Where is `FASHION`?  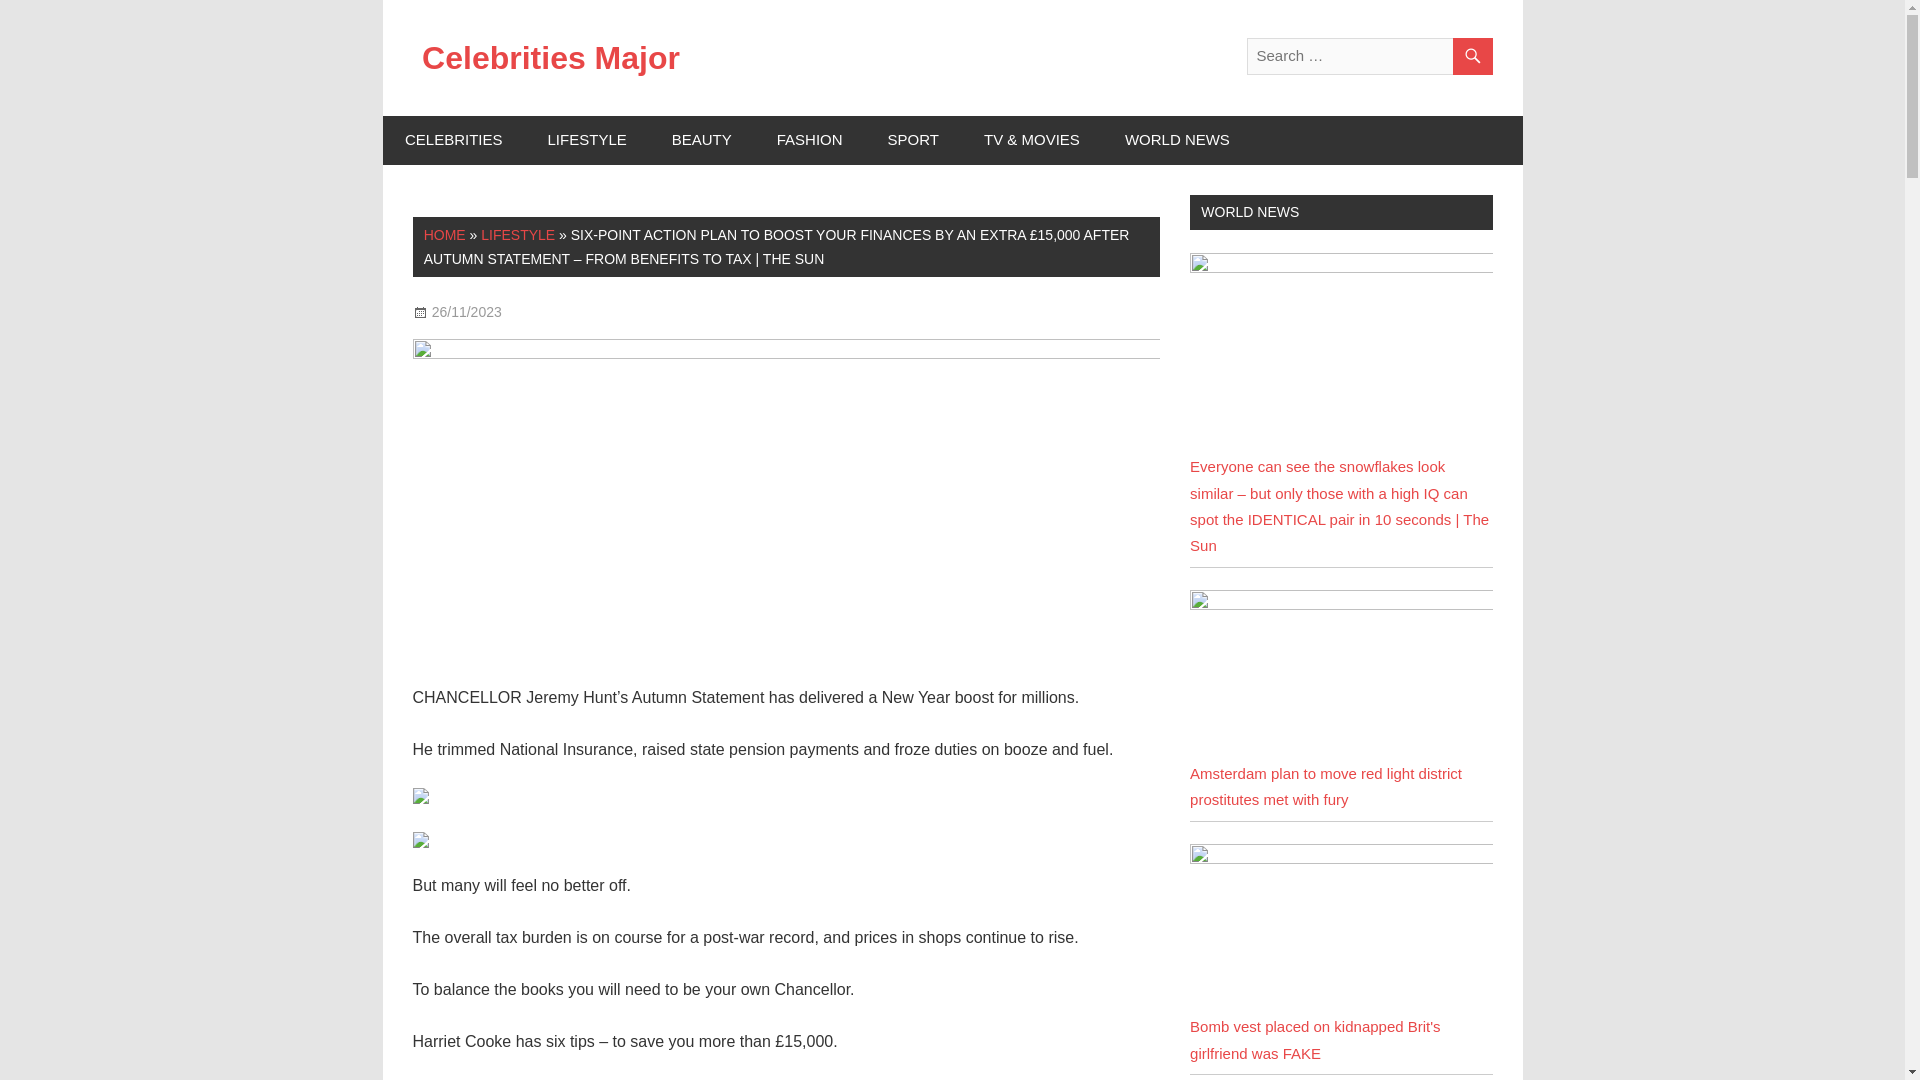
FASHION is located at coordinates (810, 140).